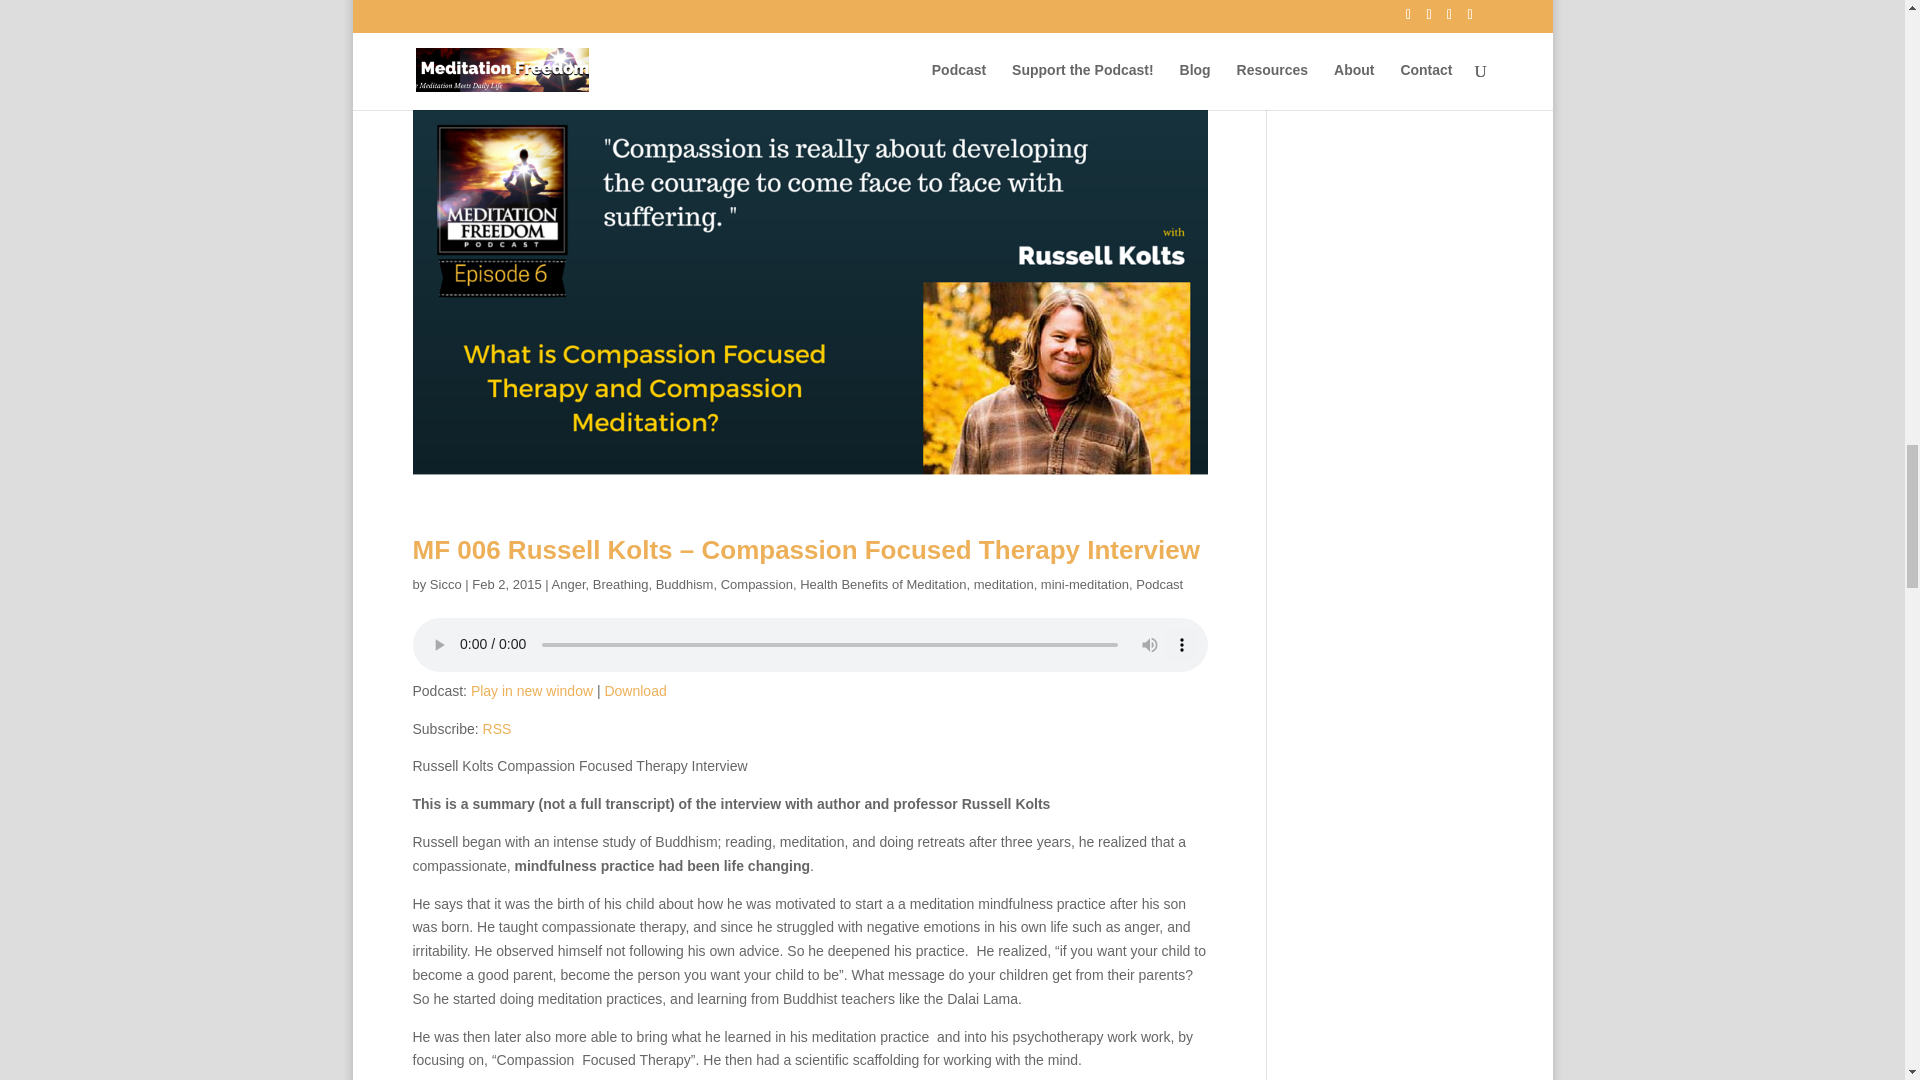 The height and width of the screenshot is (1080, 1920). Describe the element at coordinates (446, 584) in the screenshot. I see `Sicco` at that location.